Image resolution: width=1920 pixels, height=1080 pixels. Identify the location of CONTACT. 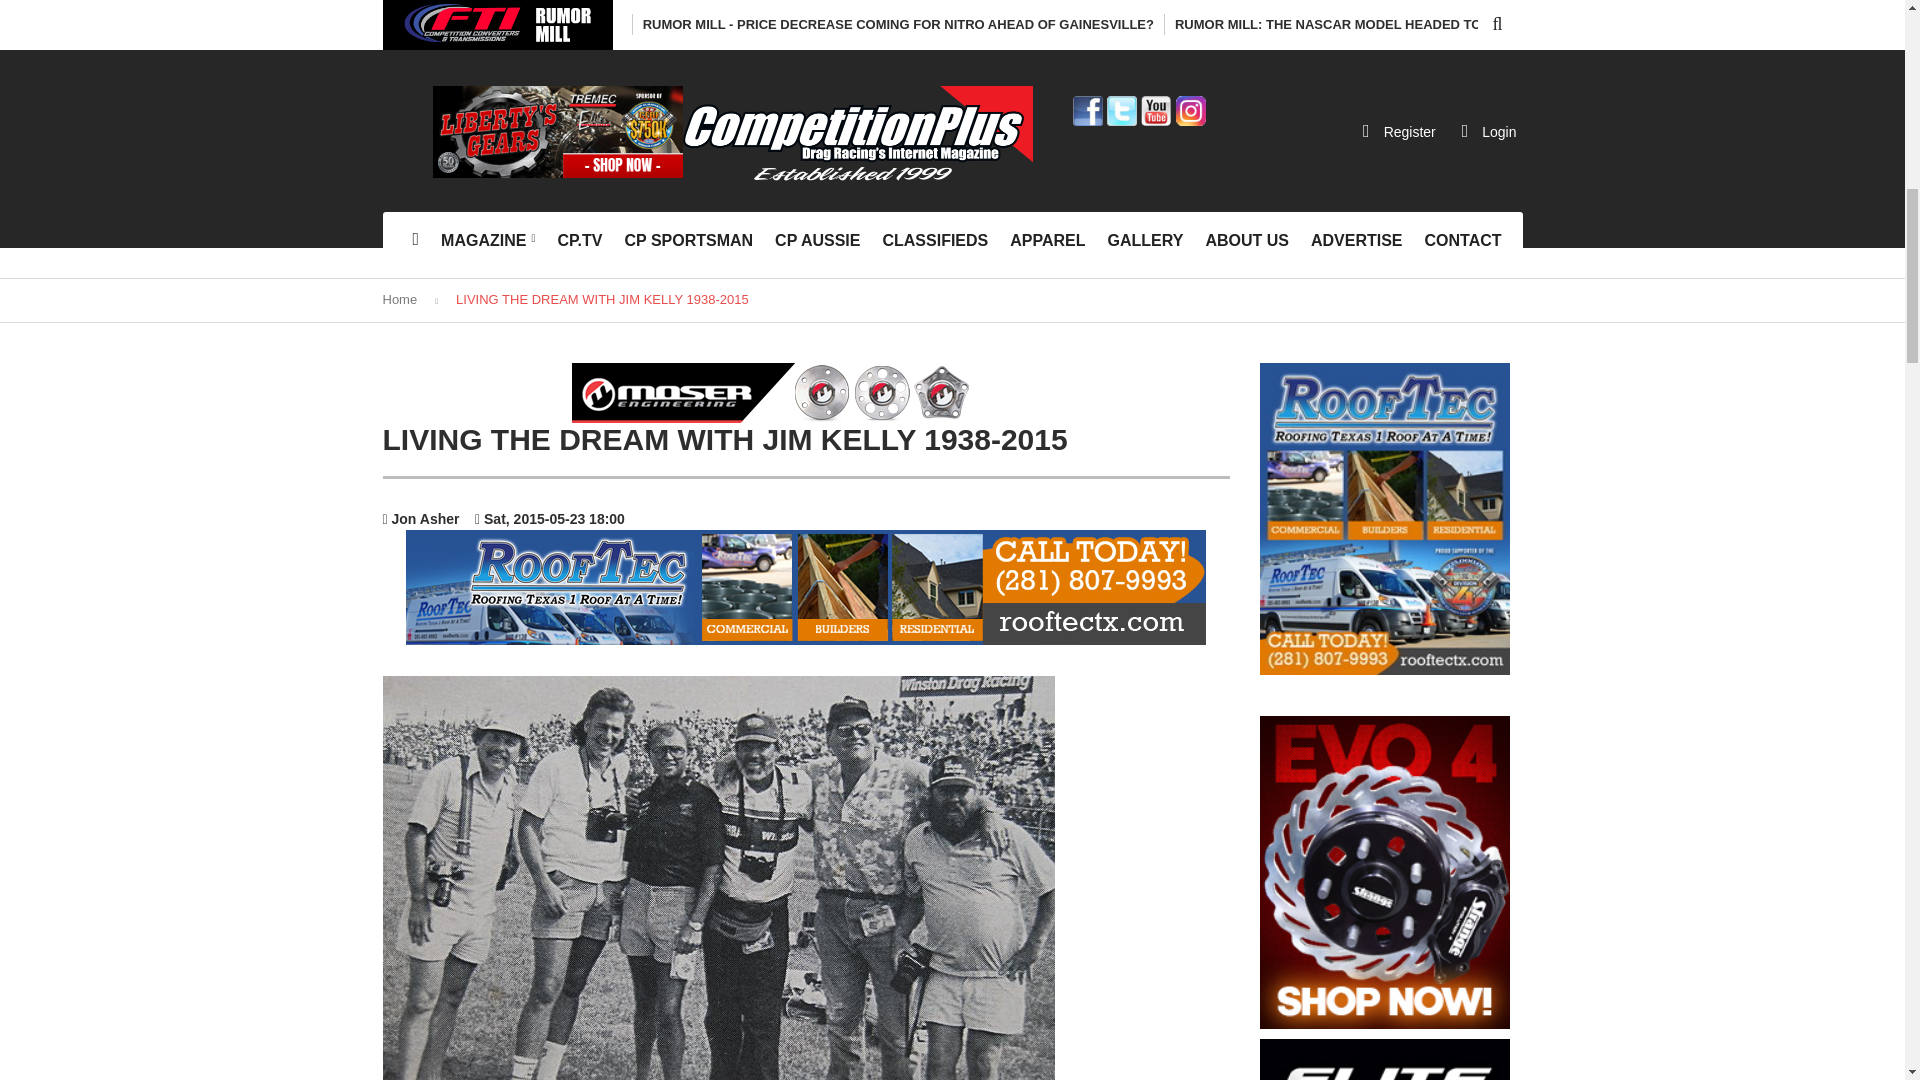
(1464, 241).